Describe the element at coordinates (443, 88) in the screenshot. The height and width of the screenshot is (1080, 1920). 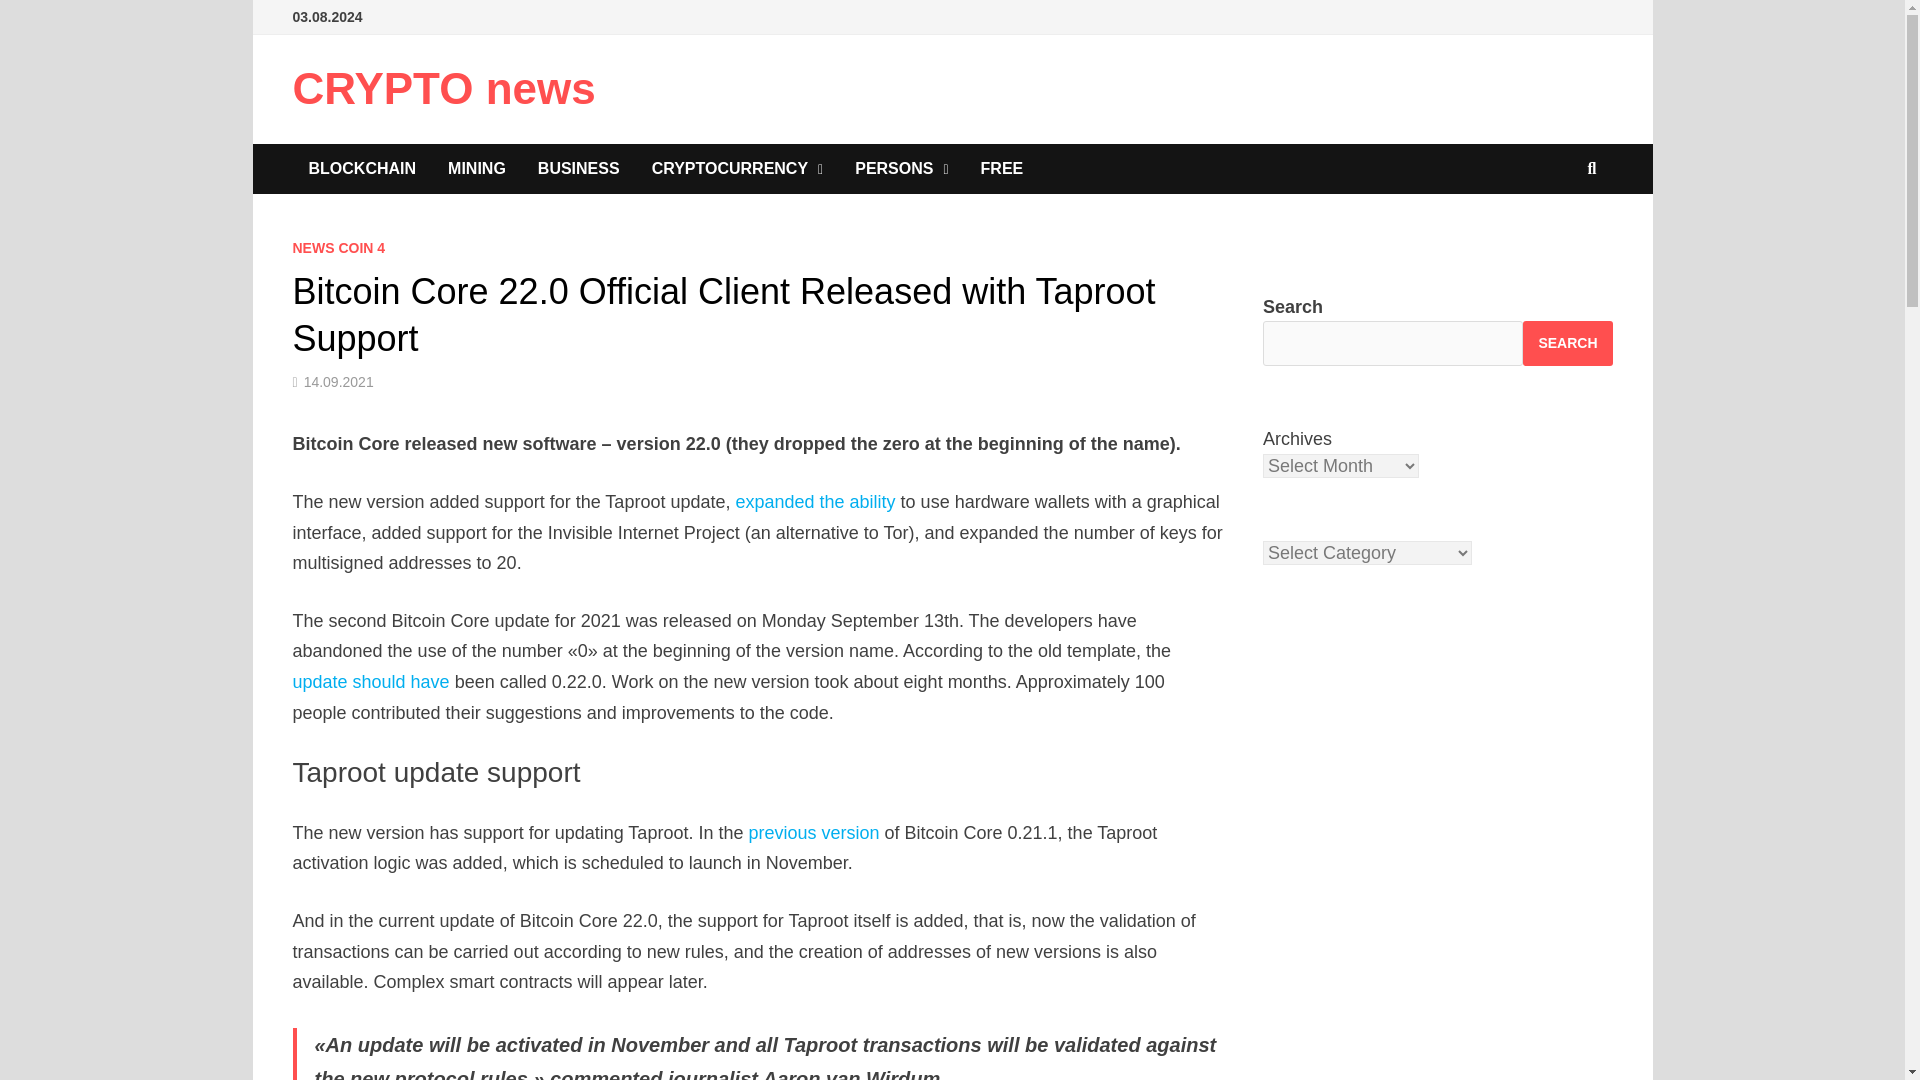
I see `CRYPTO news` at that location.